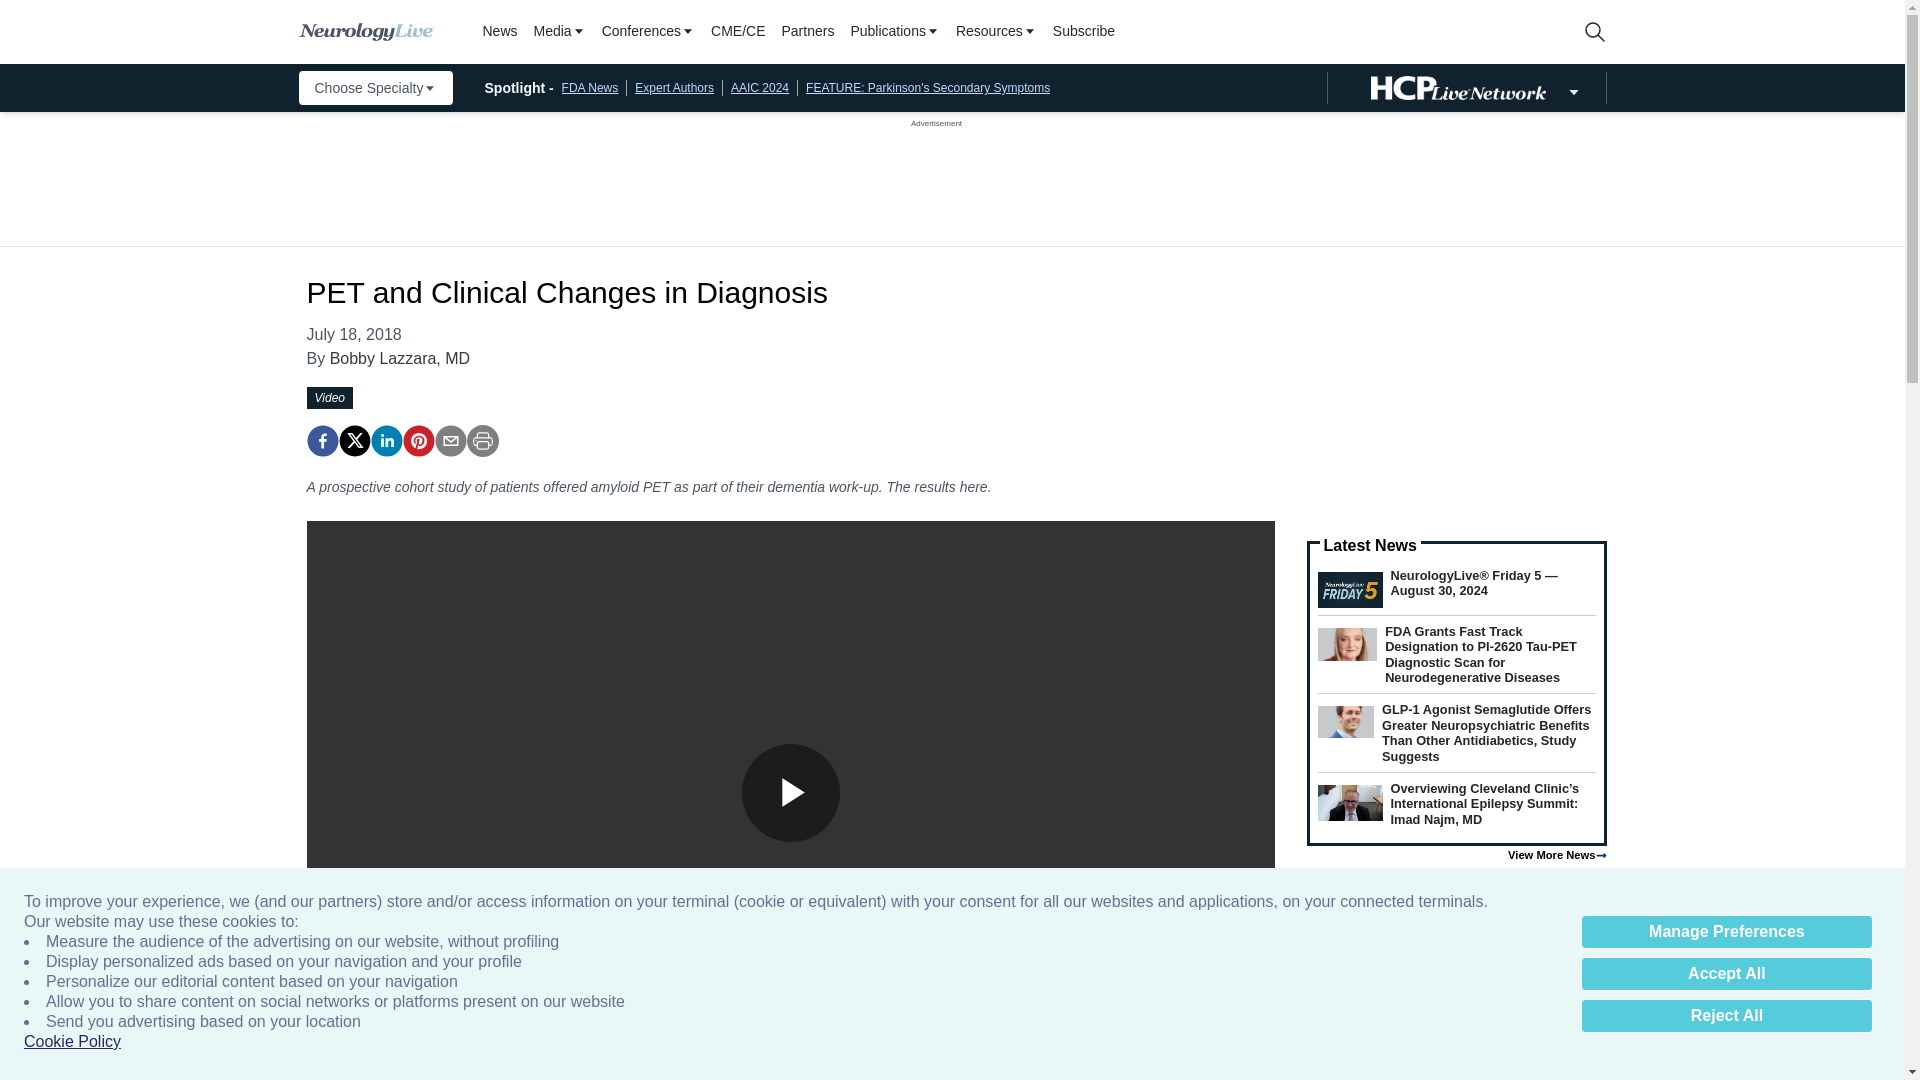 This screenshot has width=1920, height=1080. What do you see at coordinates (72, 1042) in the screenshot?
I see `Cookie Policy` at bounding box center [72, 1042].